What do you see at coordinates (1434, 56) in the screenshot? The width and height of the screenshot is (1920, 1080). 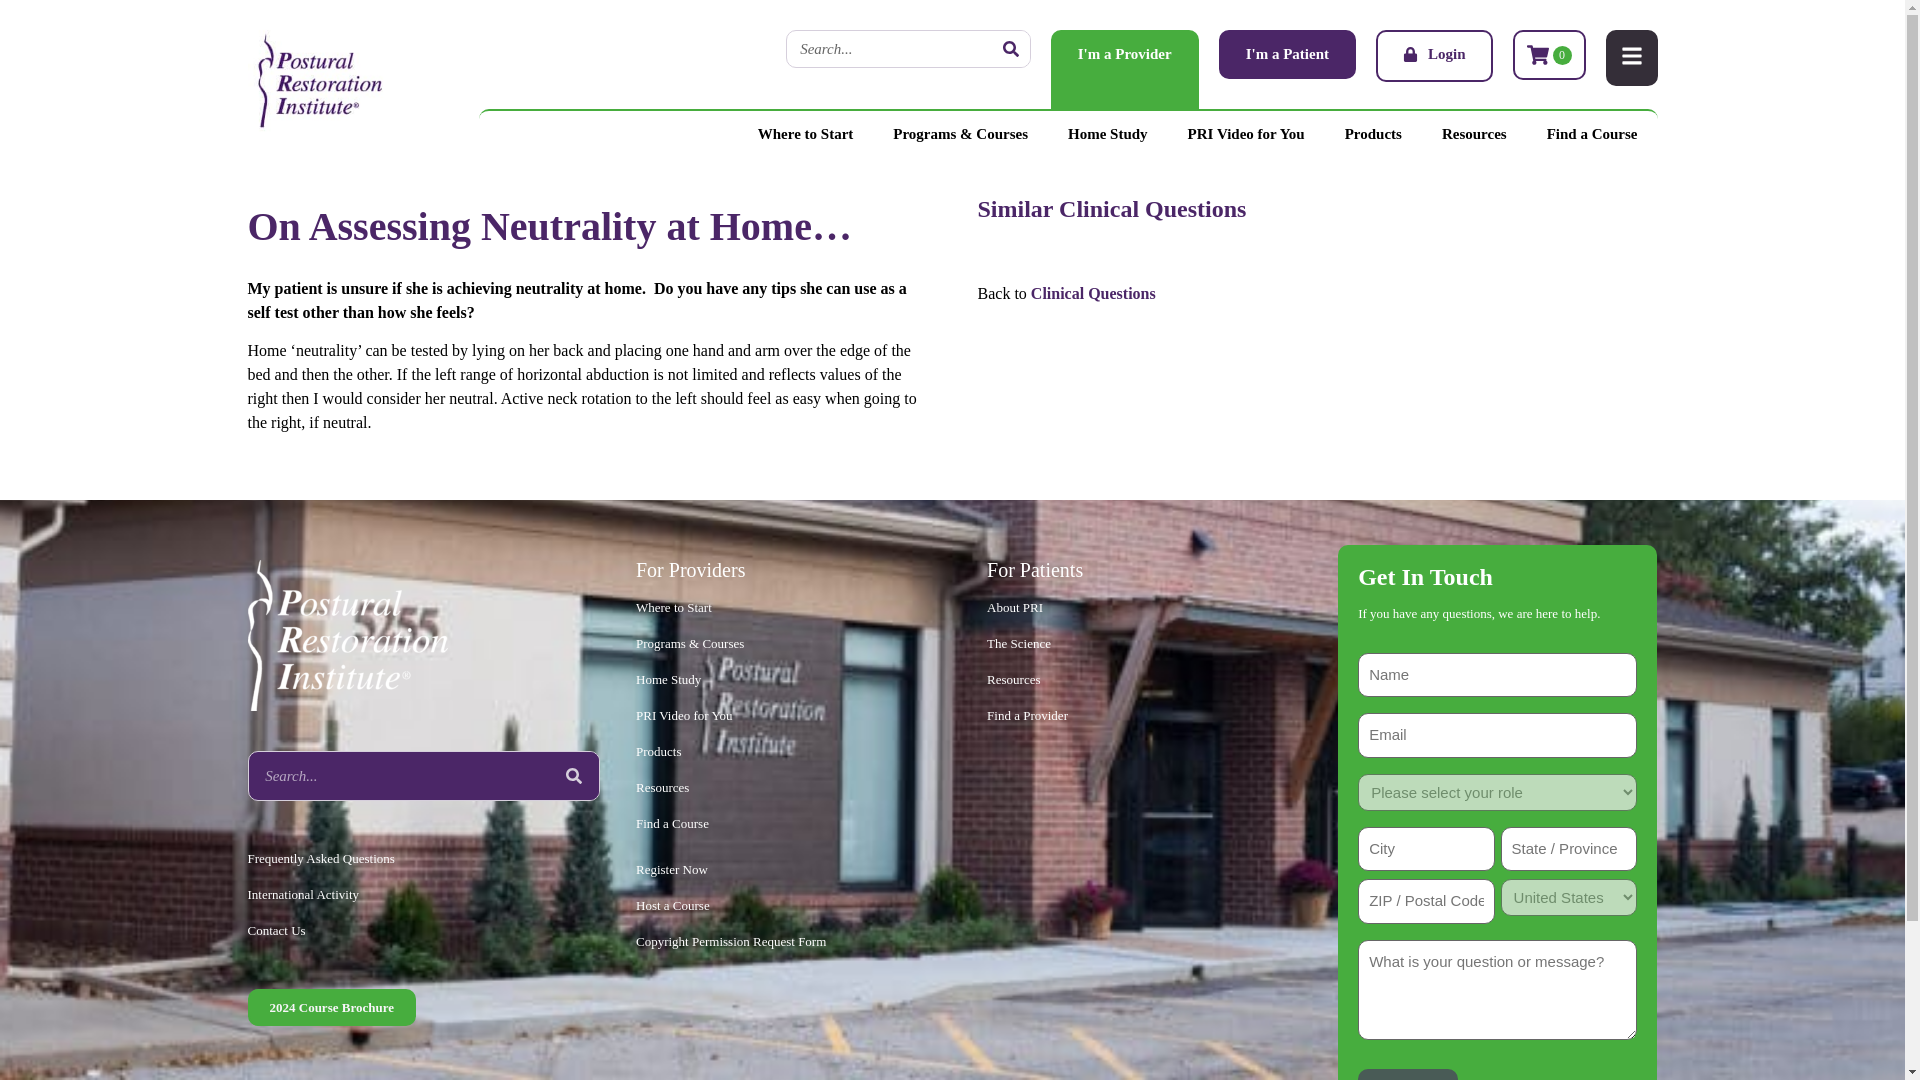 I see `Login` at bounding box center [1434, 56].